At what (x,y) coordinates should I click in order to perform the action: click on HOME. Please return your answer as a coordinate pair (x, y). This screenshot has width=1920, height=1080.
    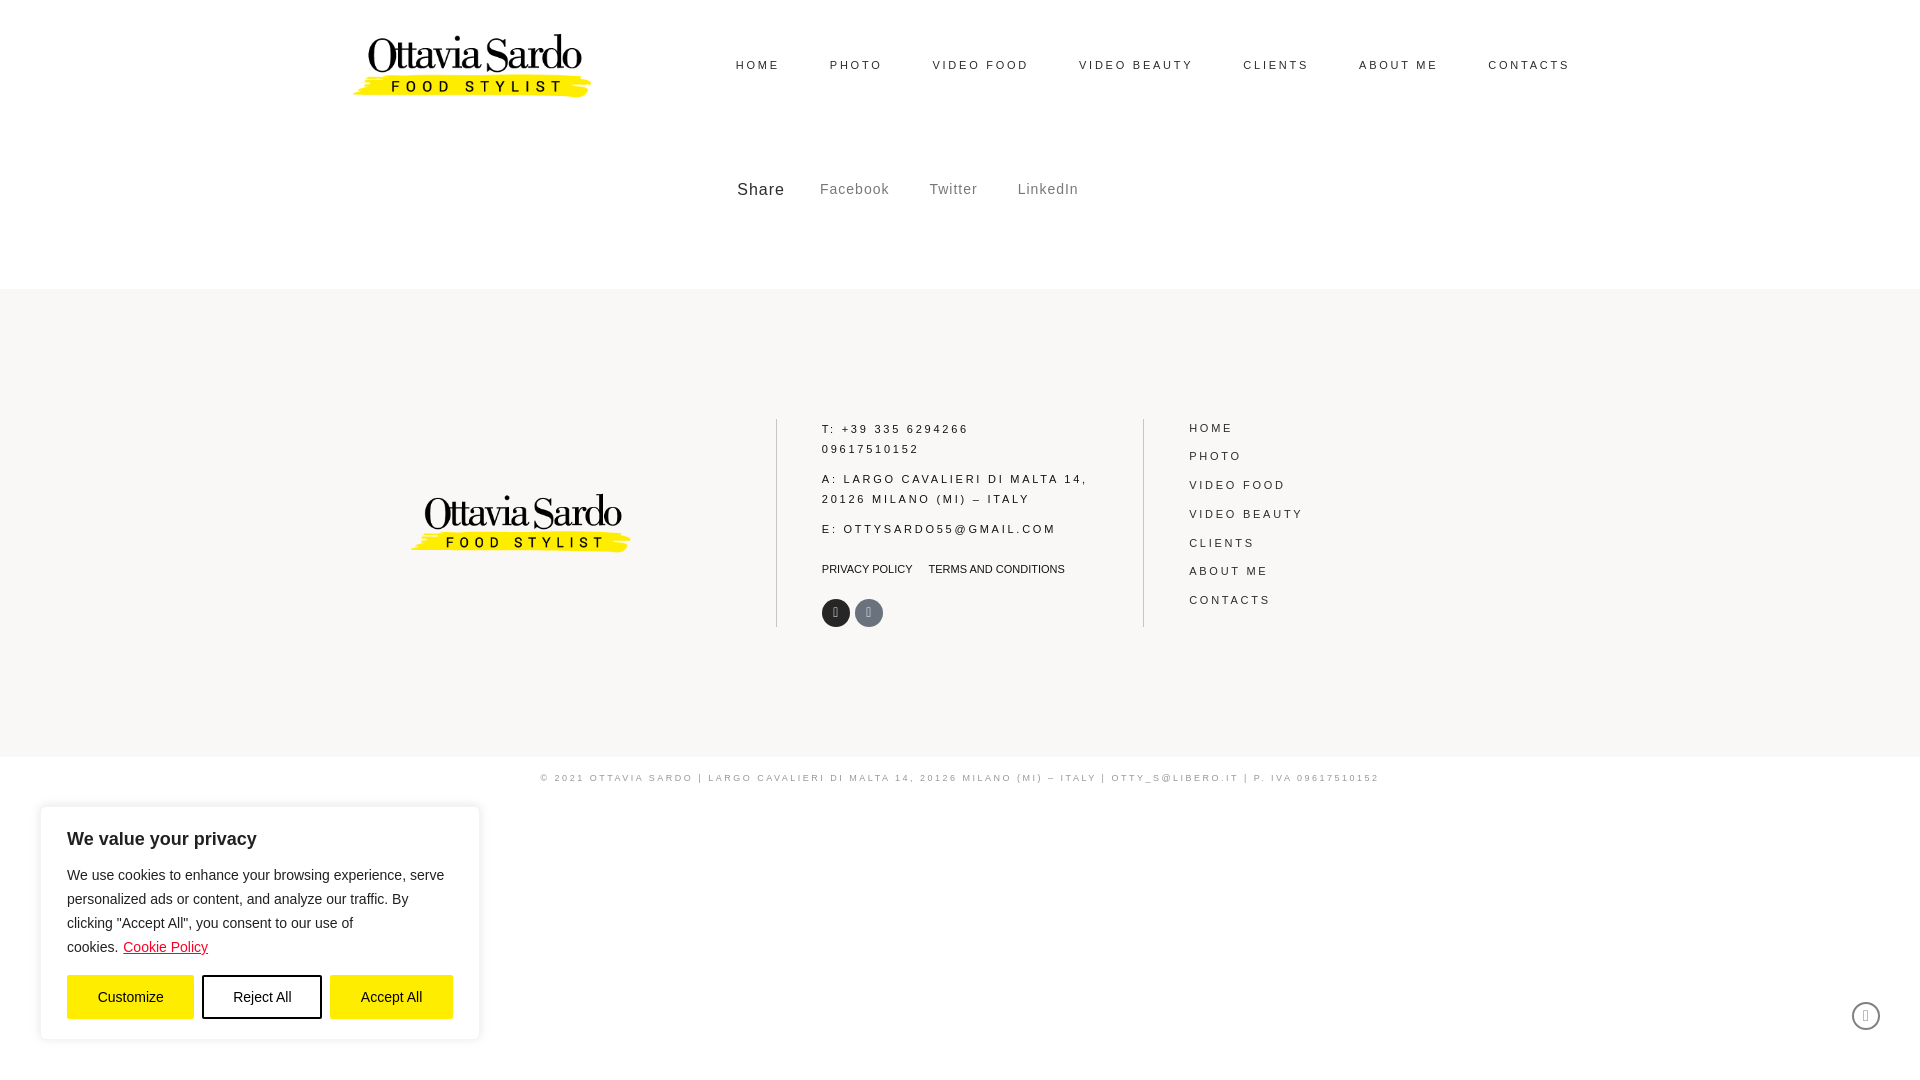
    Looking at the image, I should click on (1350, 428).